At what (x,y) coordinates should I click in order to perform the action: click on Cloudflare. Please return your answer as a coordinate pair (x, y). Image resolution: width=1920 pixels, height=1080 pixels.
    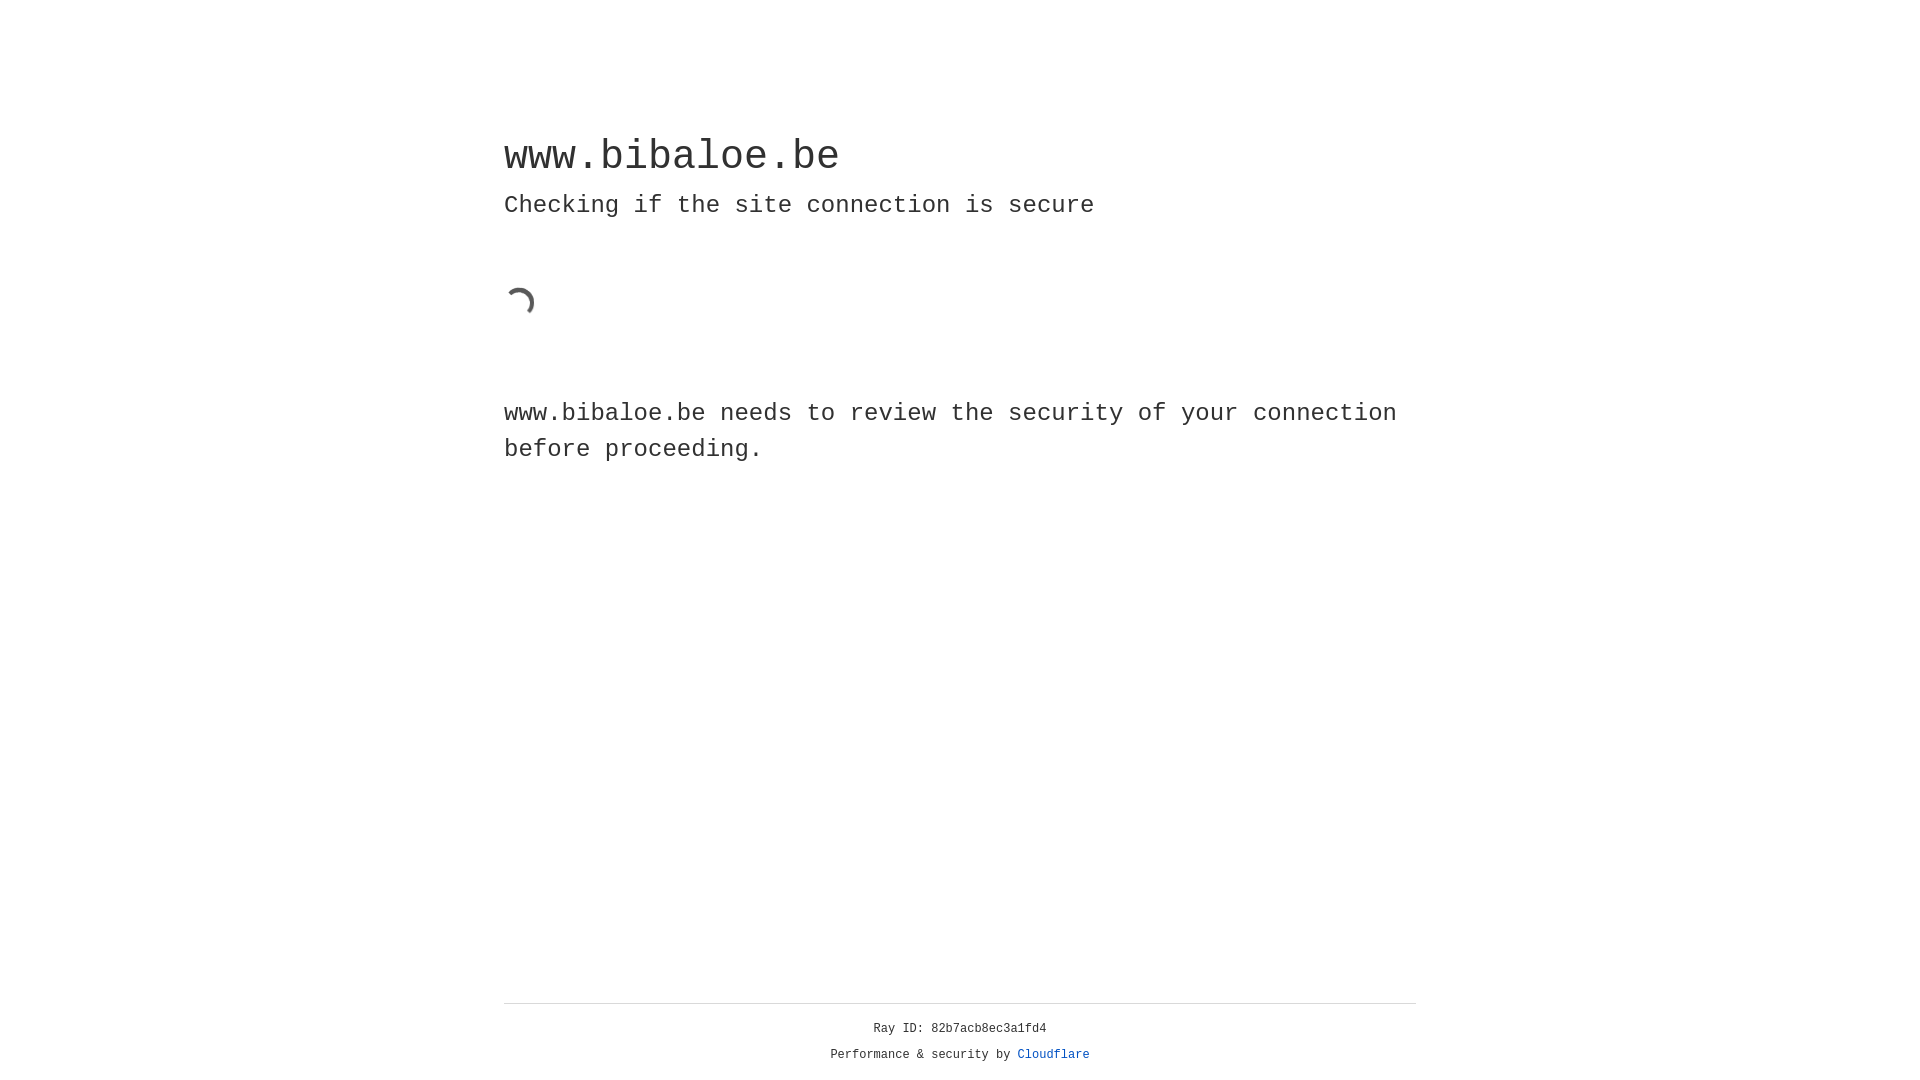
    Looking at the image, I should click on (1054, 1055).